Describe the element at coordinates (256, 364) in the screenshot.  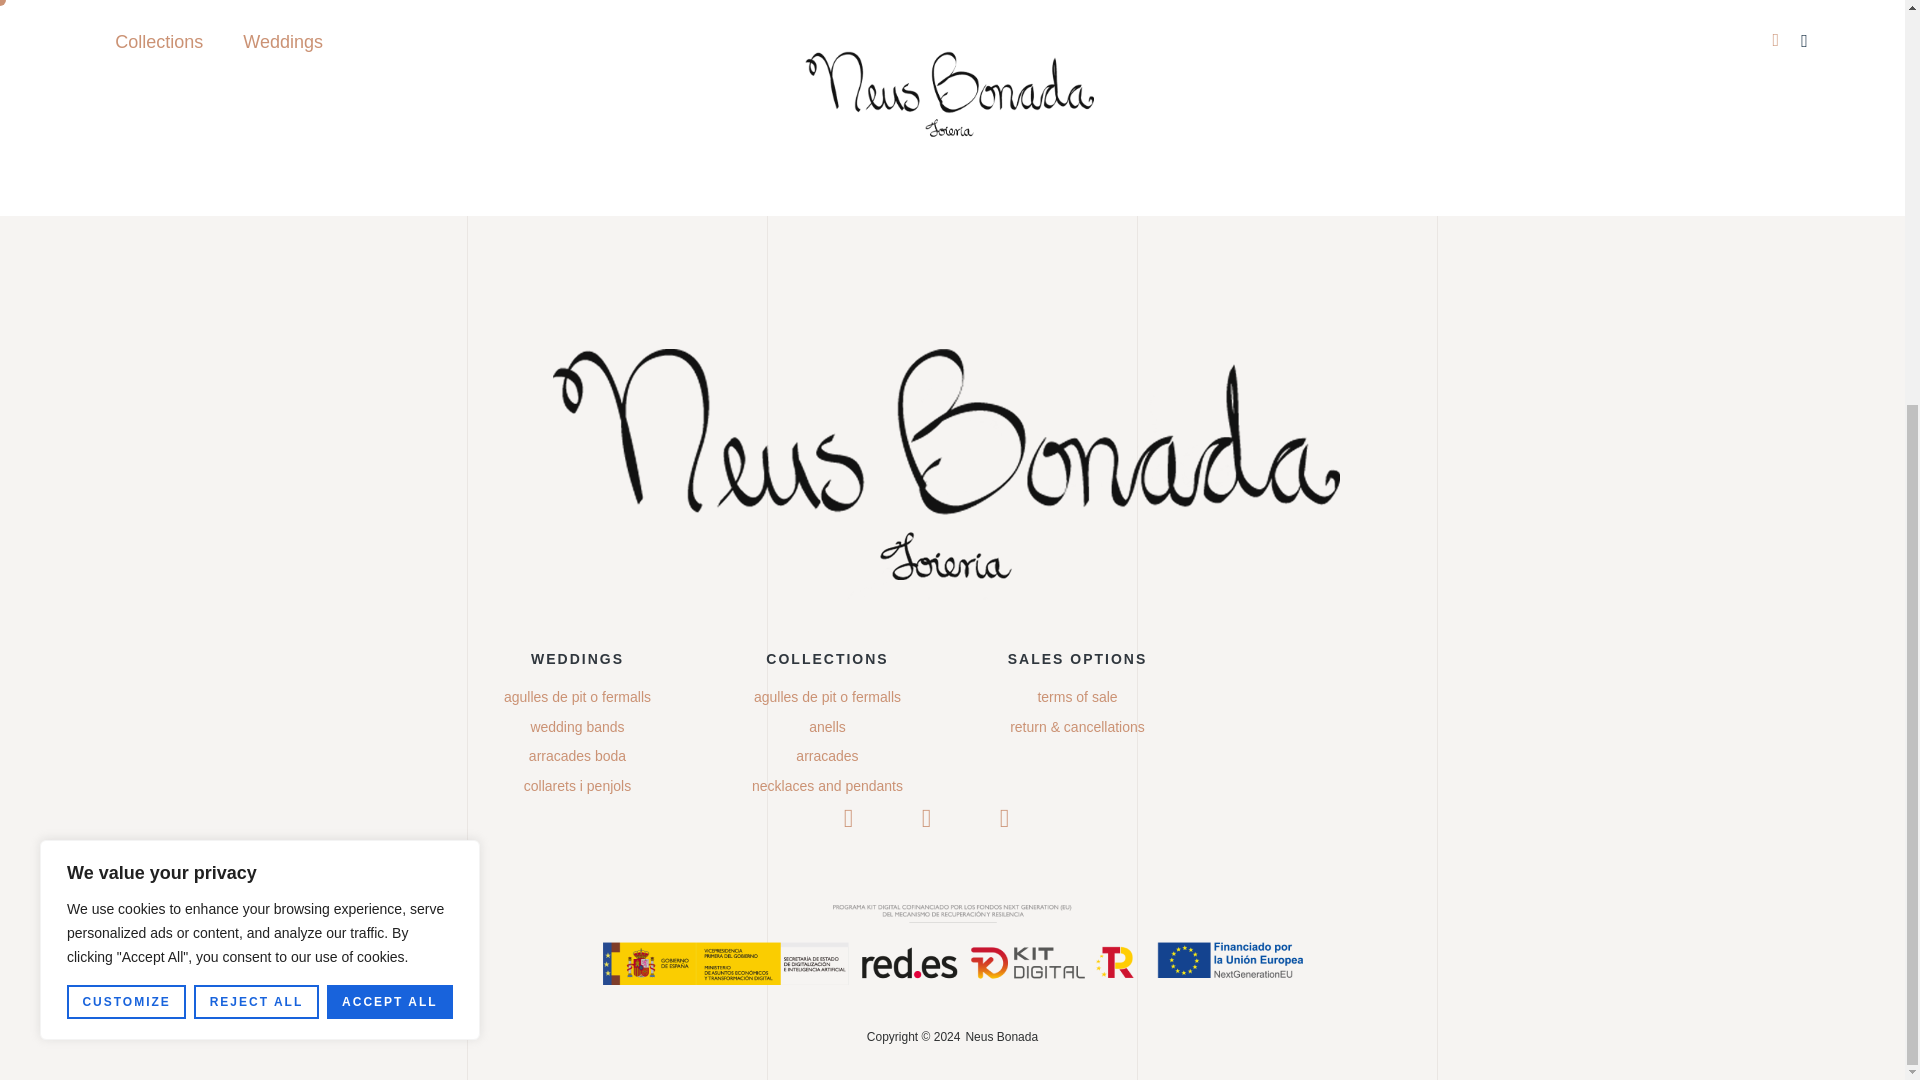
I see `REJECT ALL` at that location.